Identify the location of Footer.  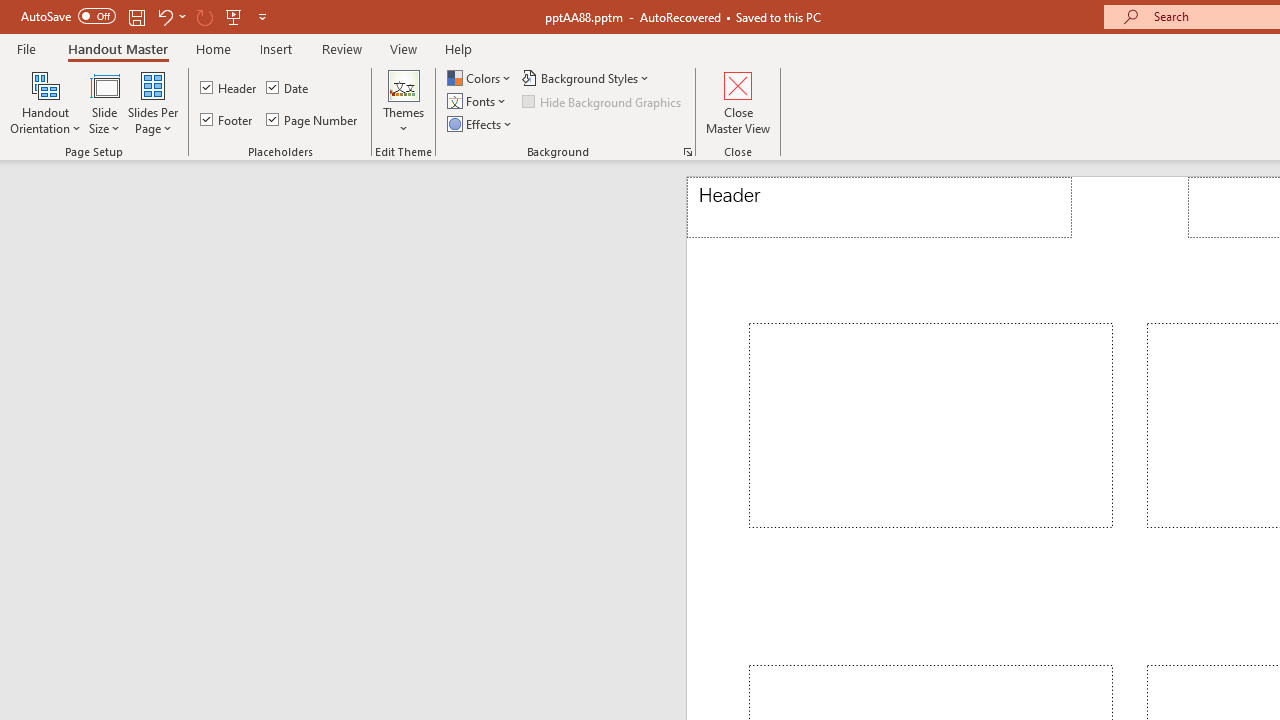
(228, 120).